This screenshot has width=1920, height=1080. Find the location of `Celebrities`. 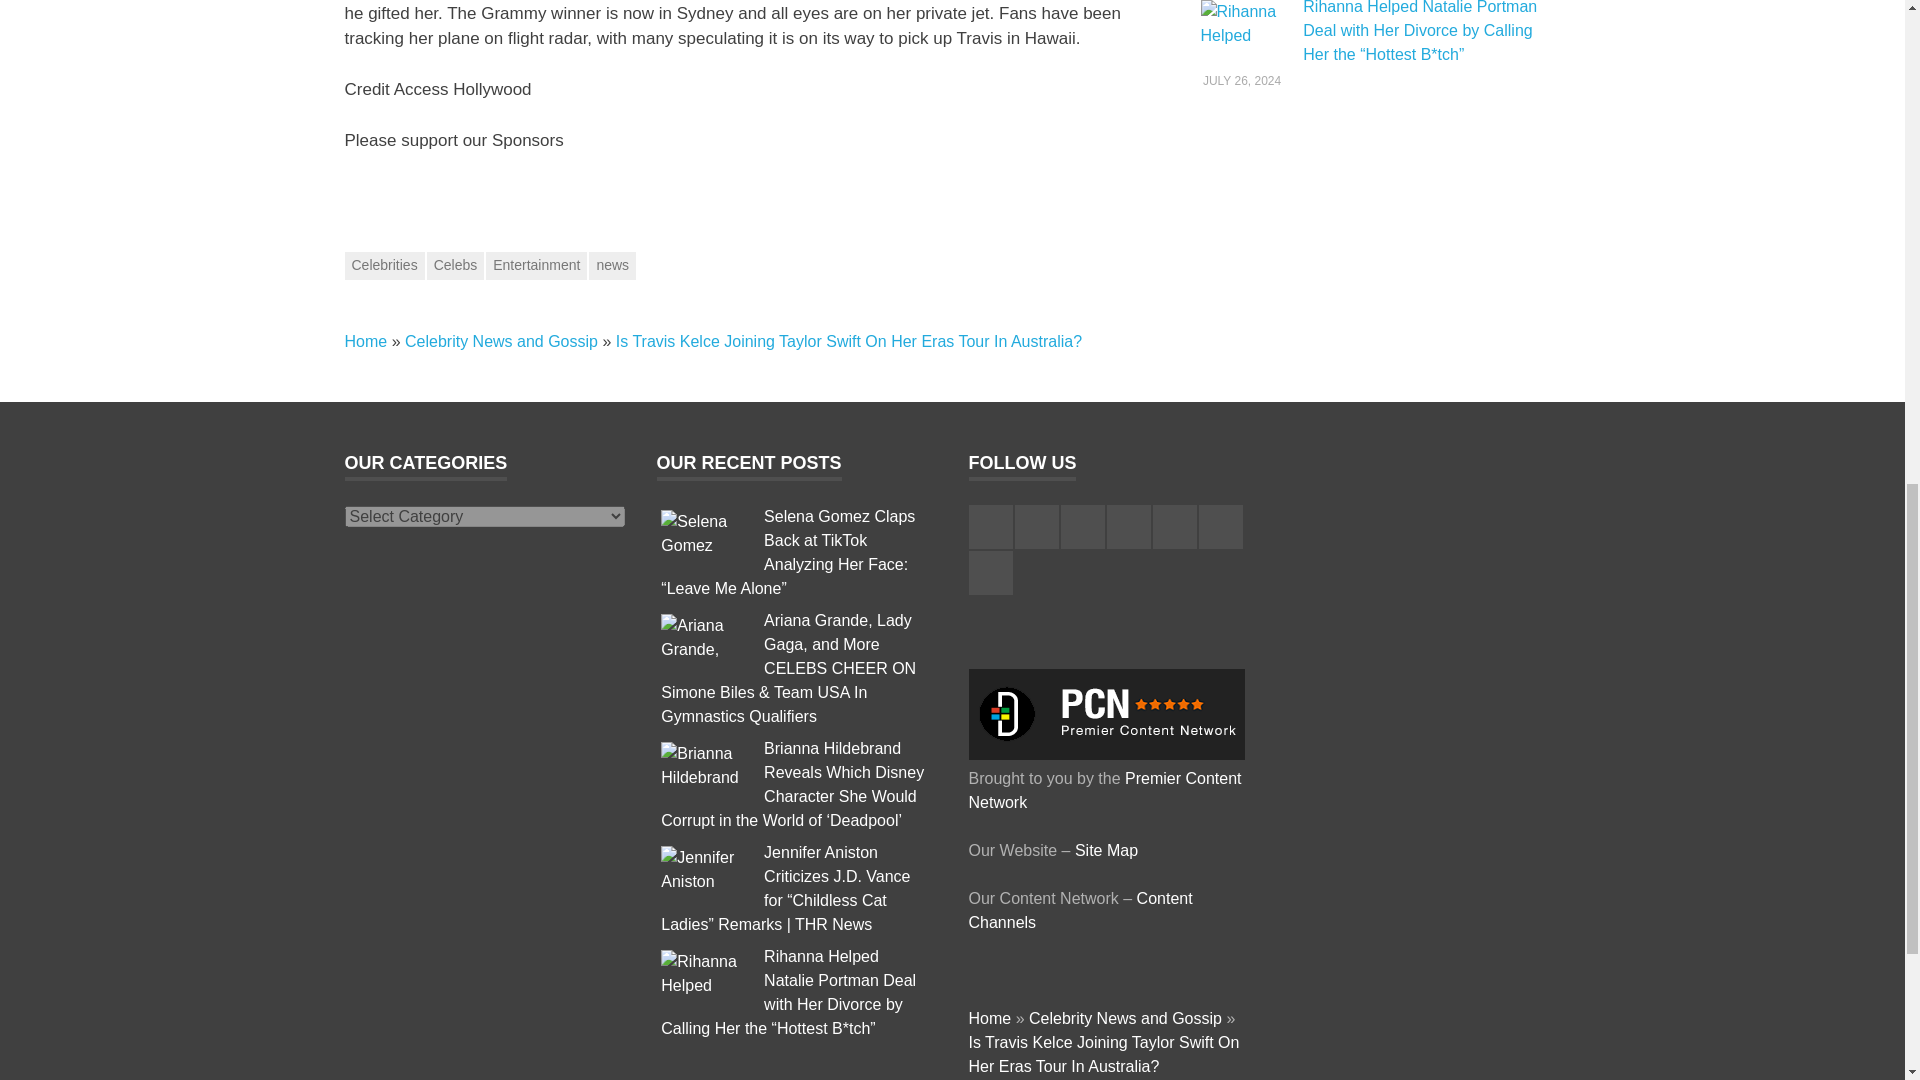

Celebrities is located at coordinates (384, 265).